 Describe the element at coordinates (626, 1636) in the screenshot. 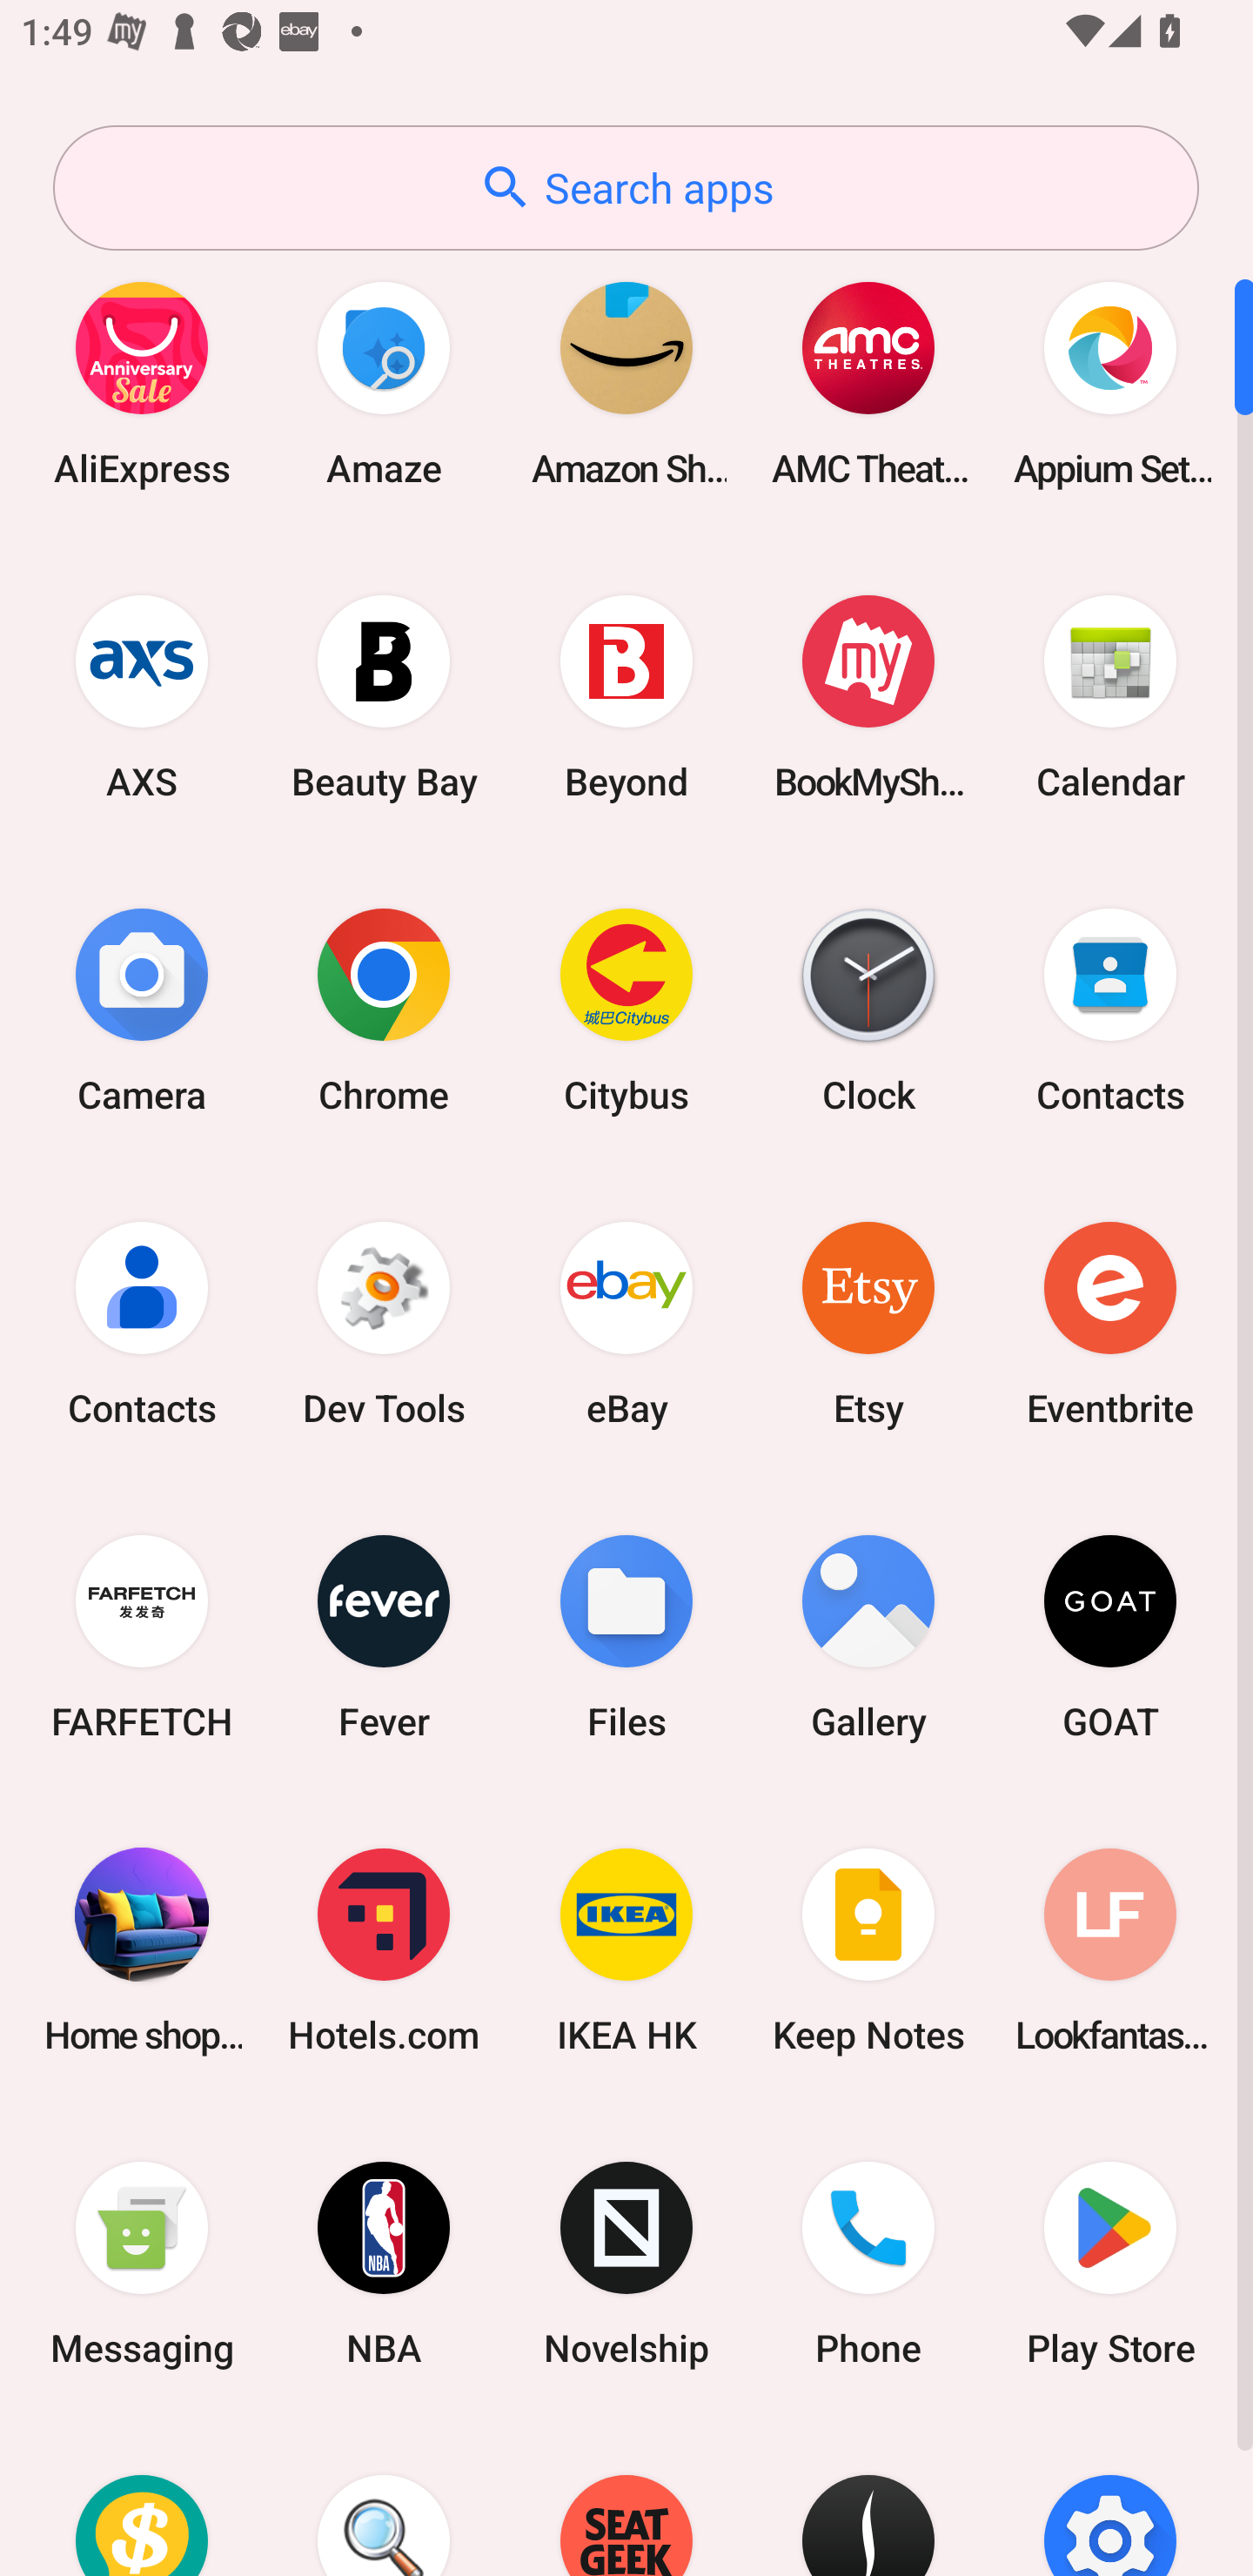

I see `Files` at that location.